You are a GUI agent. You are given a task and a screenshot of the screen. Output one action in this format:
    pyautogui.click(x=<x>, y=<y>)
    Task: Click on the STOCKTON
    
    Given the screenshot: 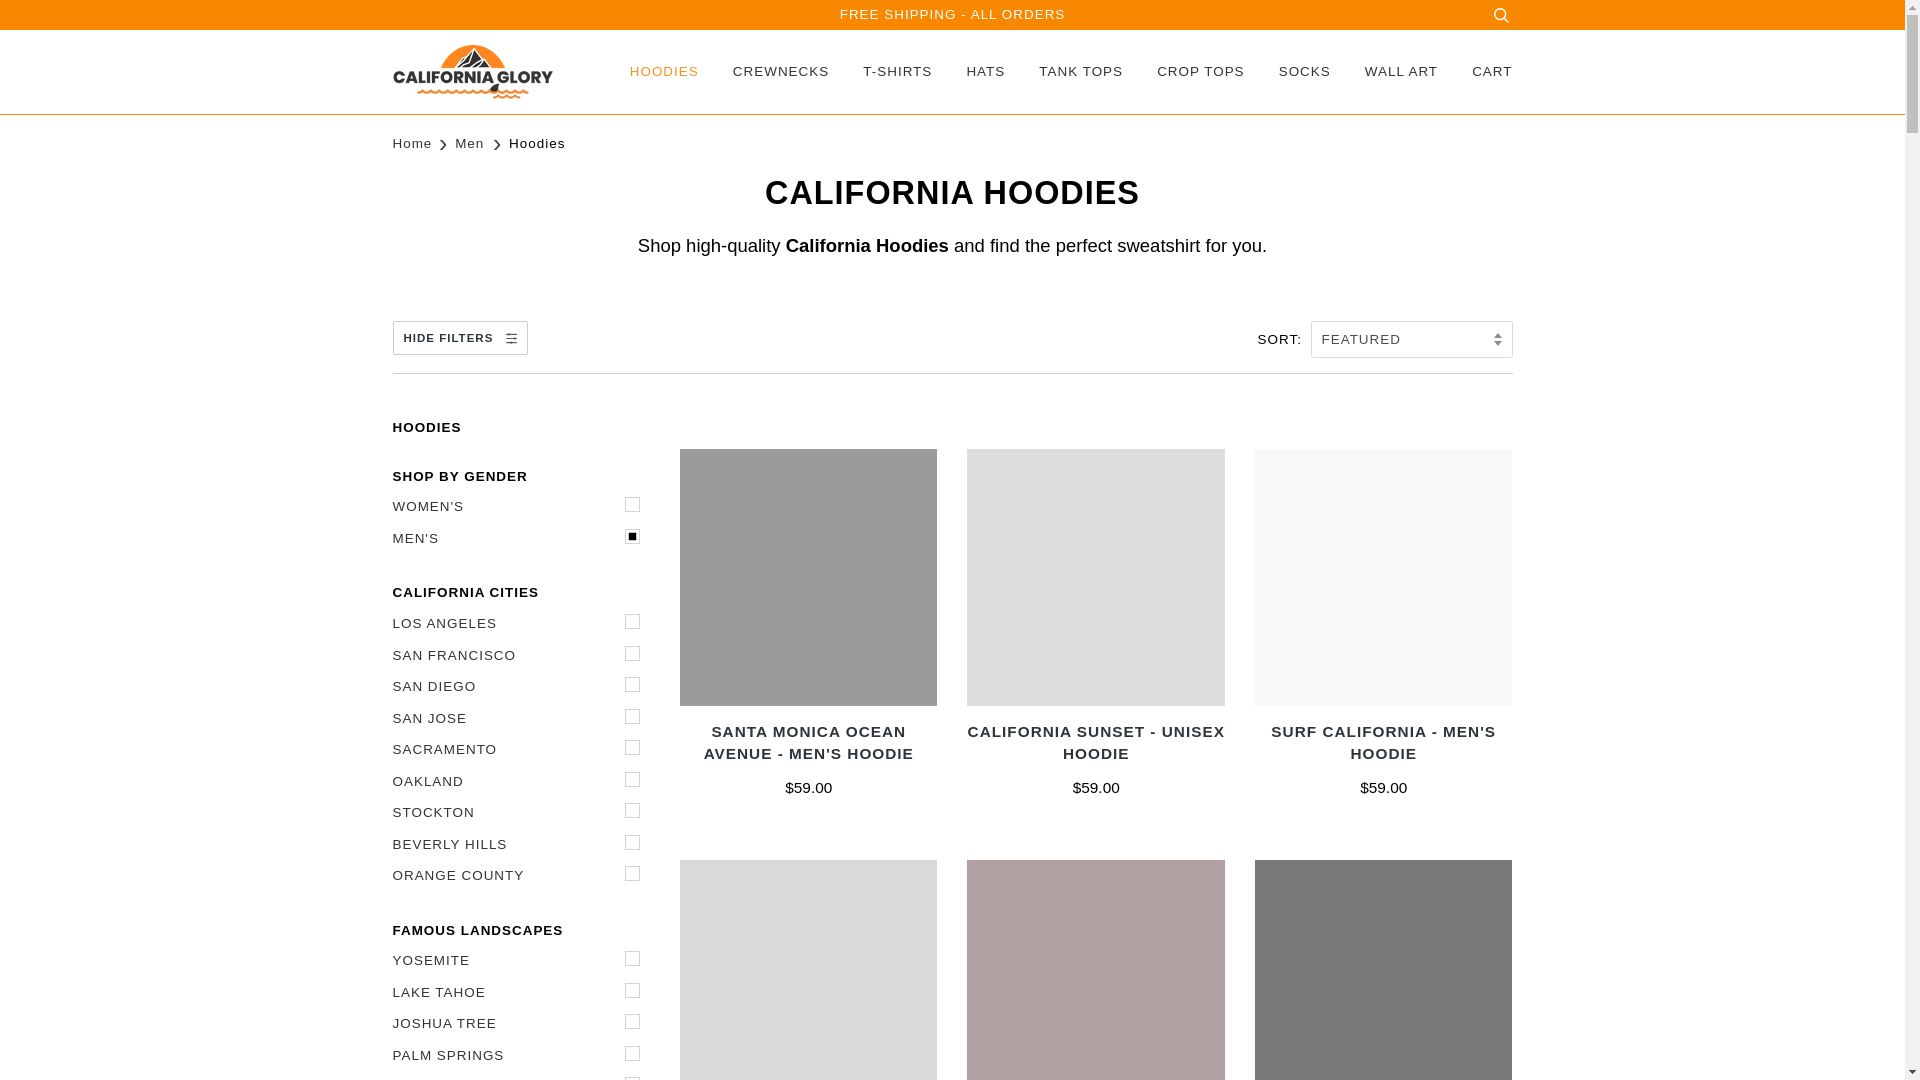 What is the action you would take?
    pyautogui.click(x=520, y=813)
    